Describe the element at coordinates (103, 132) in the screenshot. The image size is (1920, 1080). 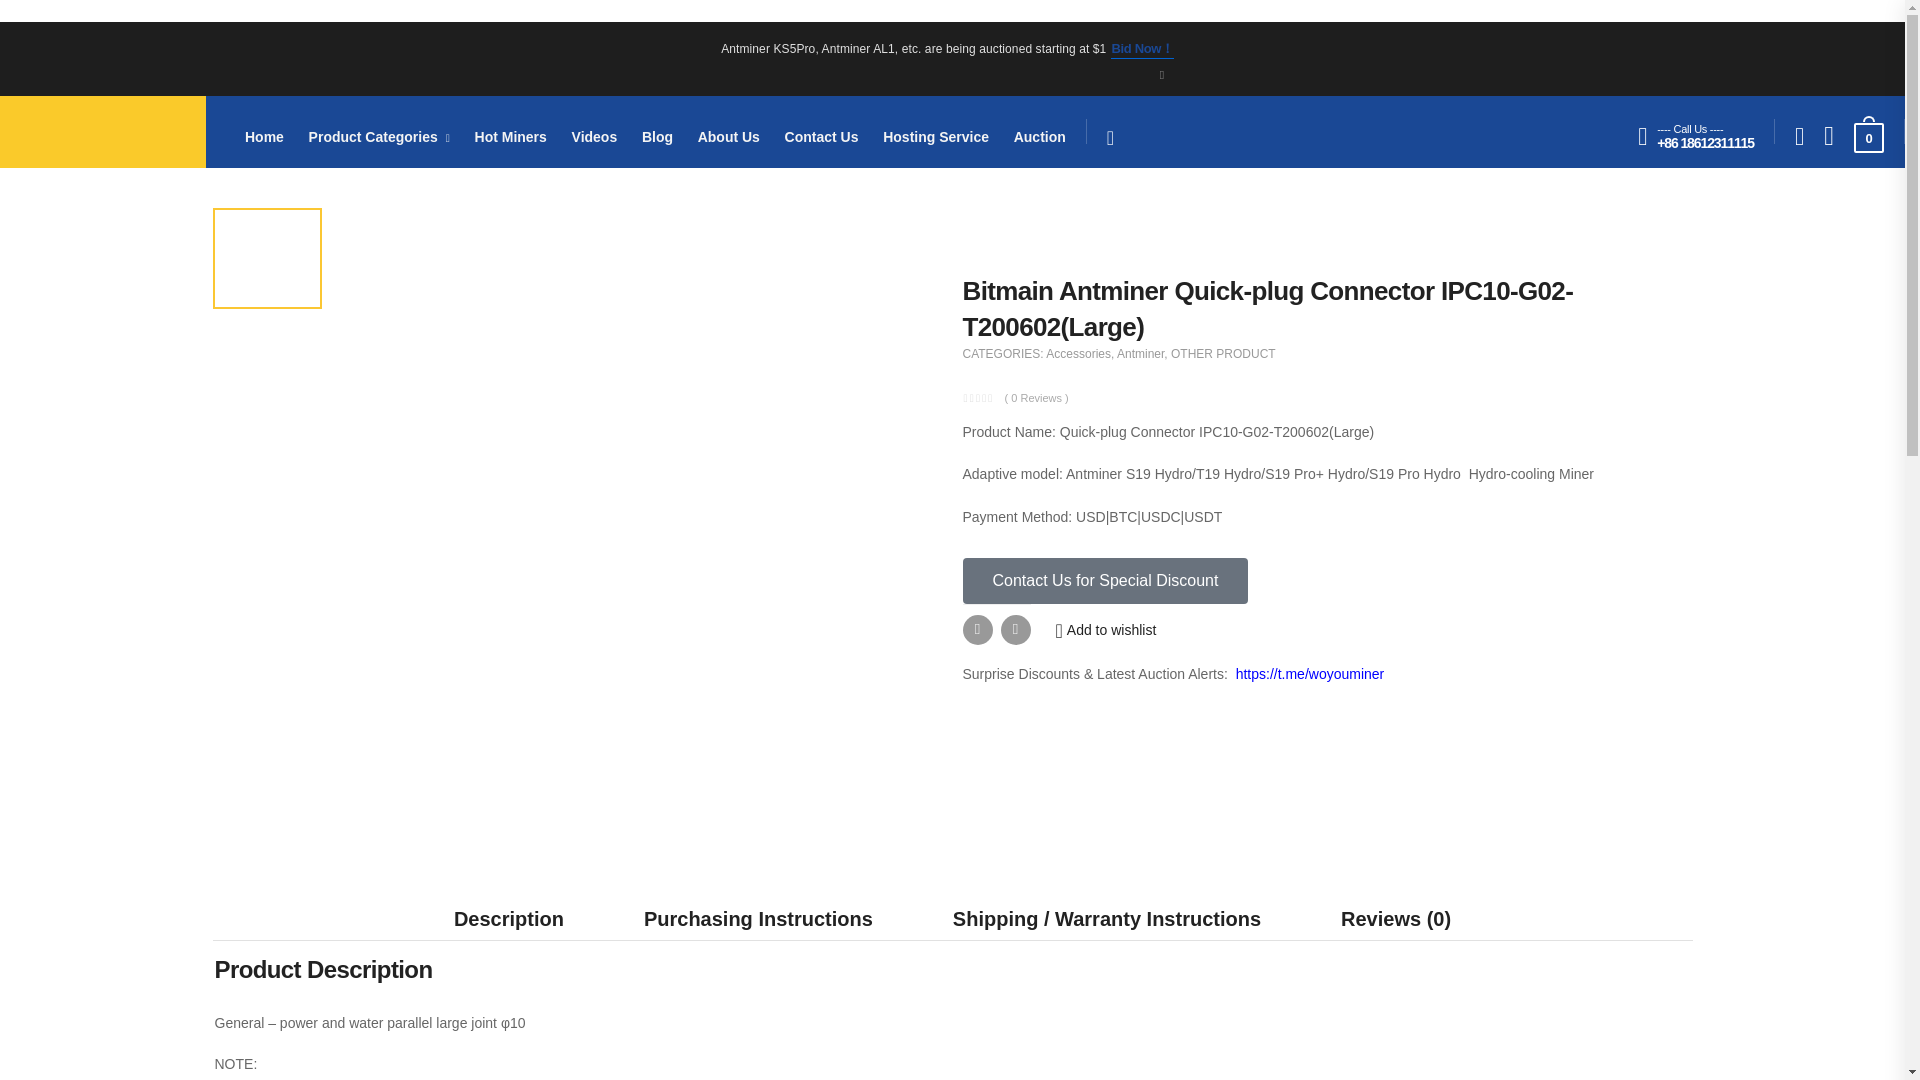
I see `WOYOU - The most professional ASIC miner supplier` at that location.